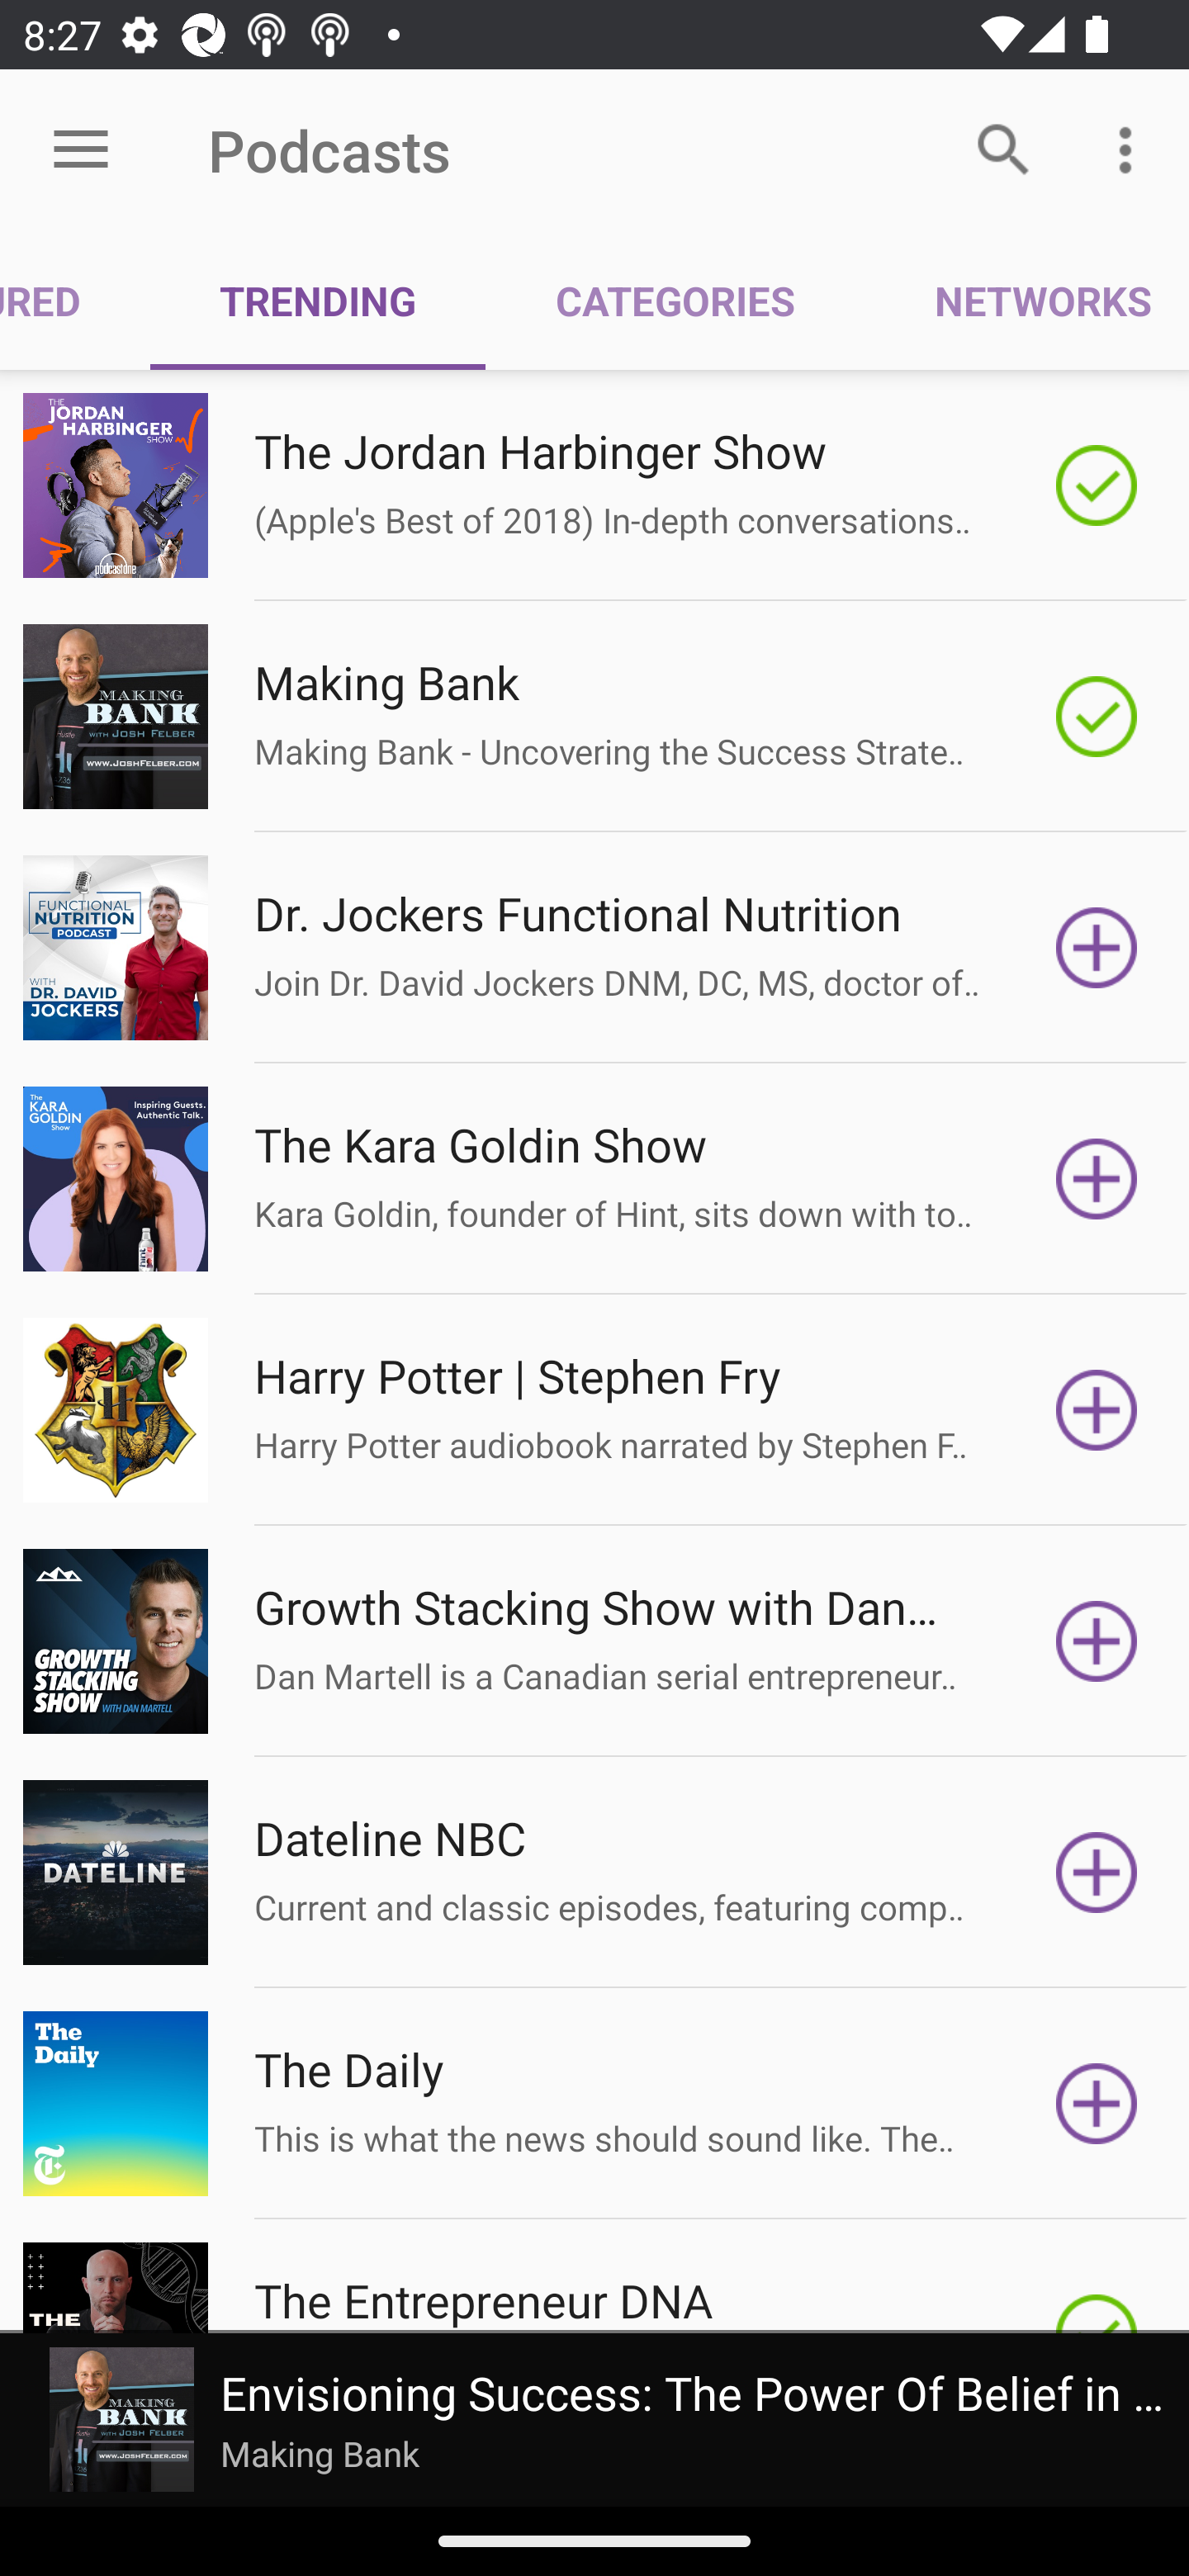 Image resolution: width=1189 pixels, height=2576 pixels. What do you see at coordinates (1026, 301) in the screenshot?
I see `NETWORKS` at bounding box center [1026, 301].